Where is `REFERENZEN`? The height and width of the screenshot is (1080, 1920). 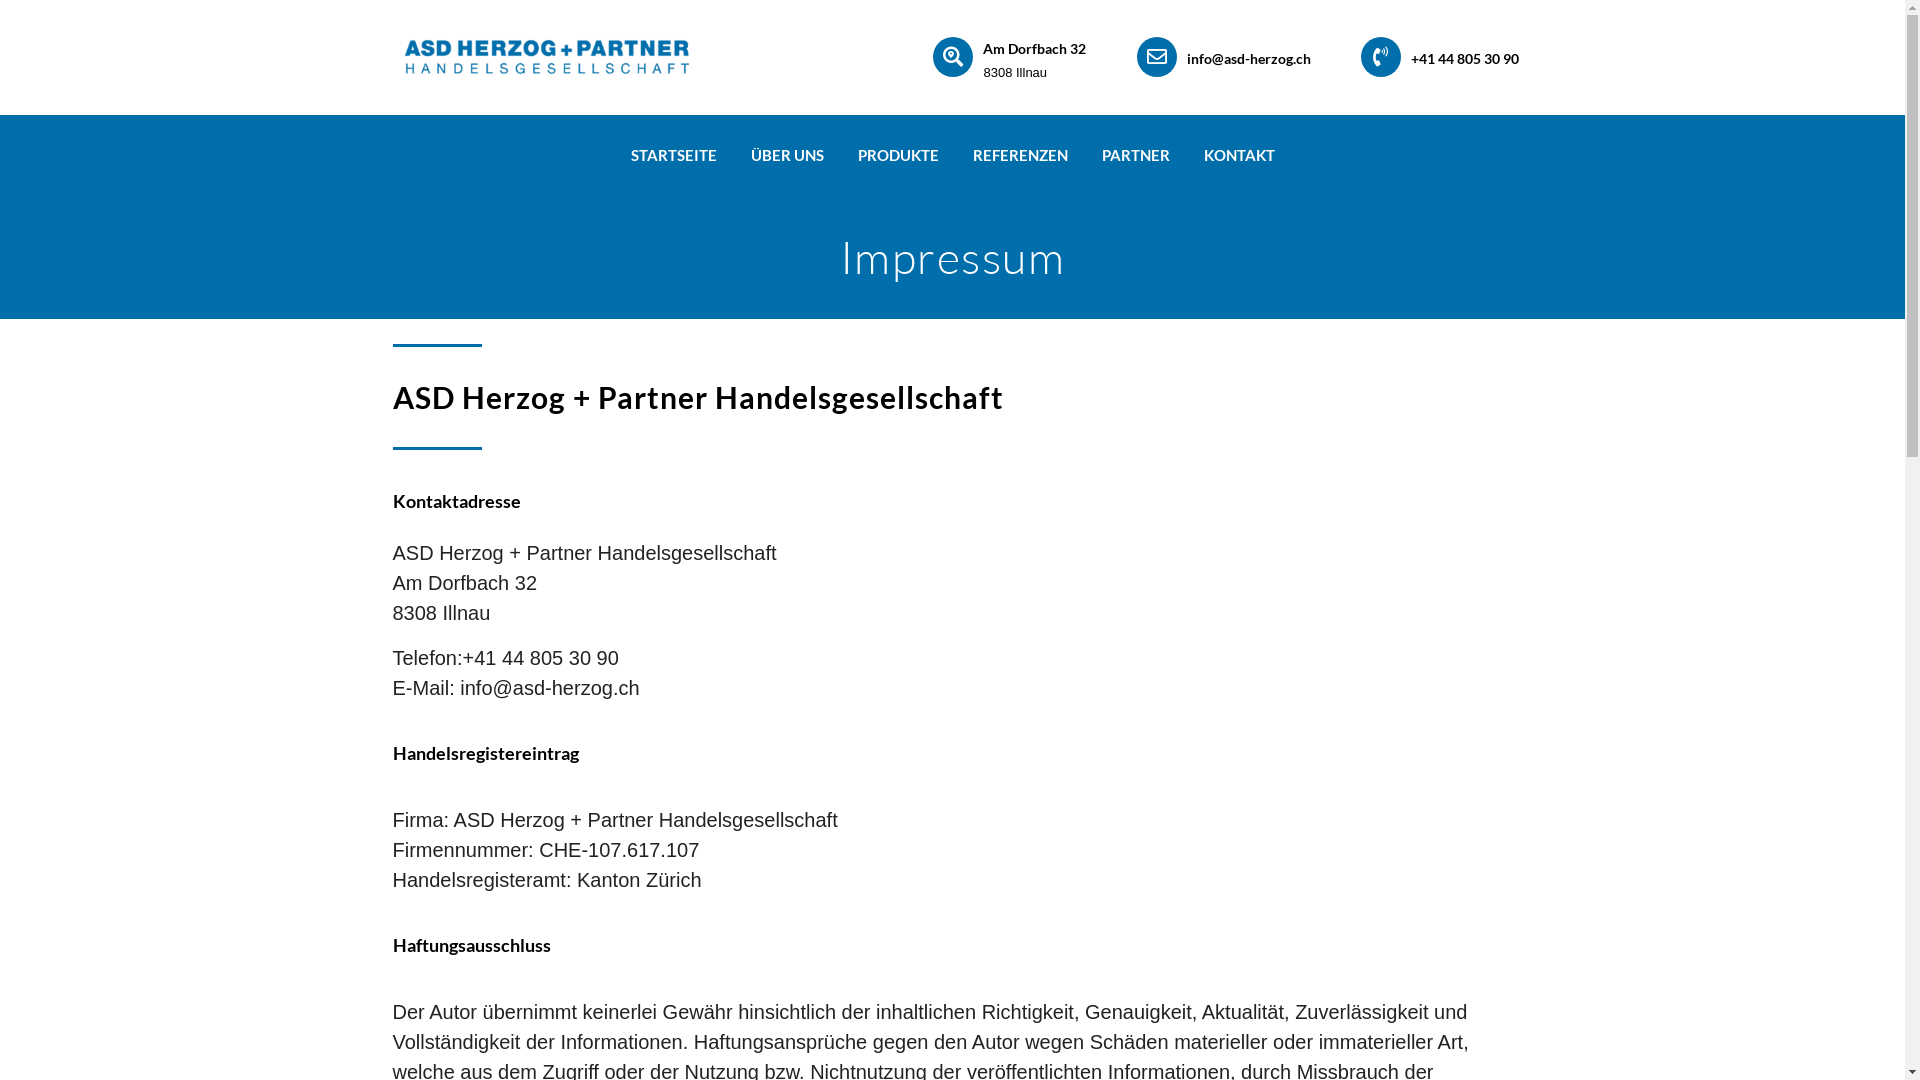
REFERENZEN is located at coordinates (1020, 155).